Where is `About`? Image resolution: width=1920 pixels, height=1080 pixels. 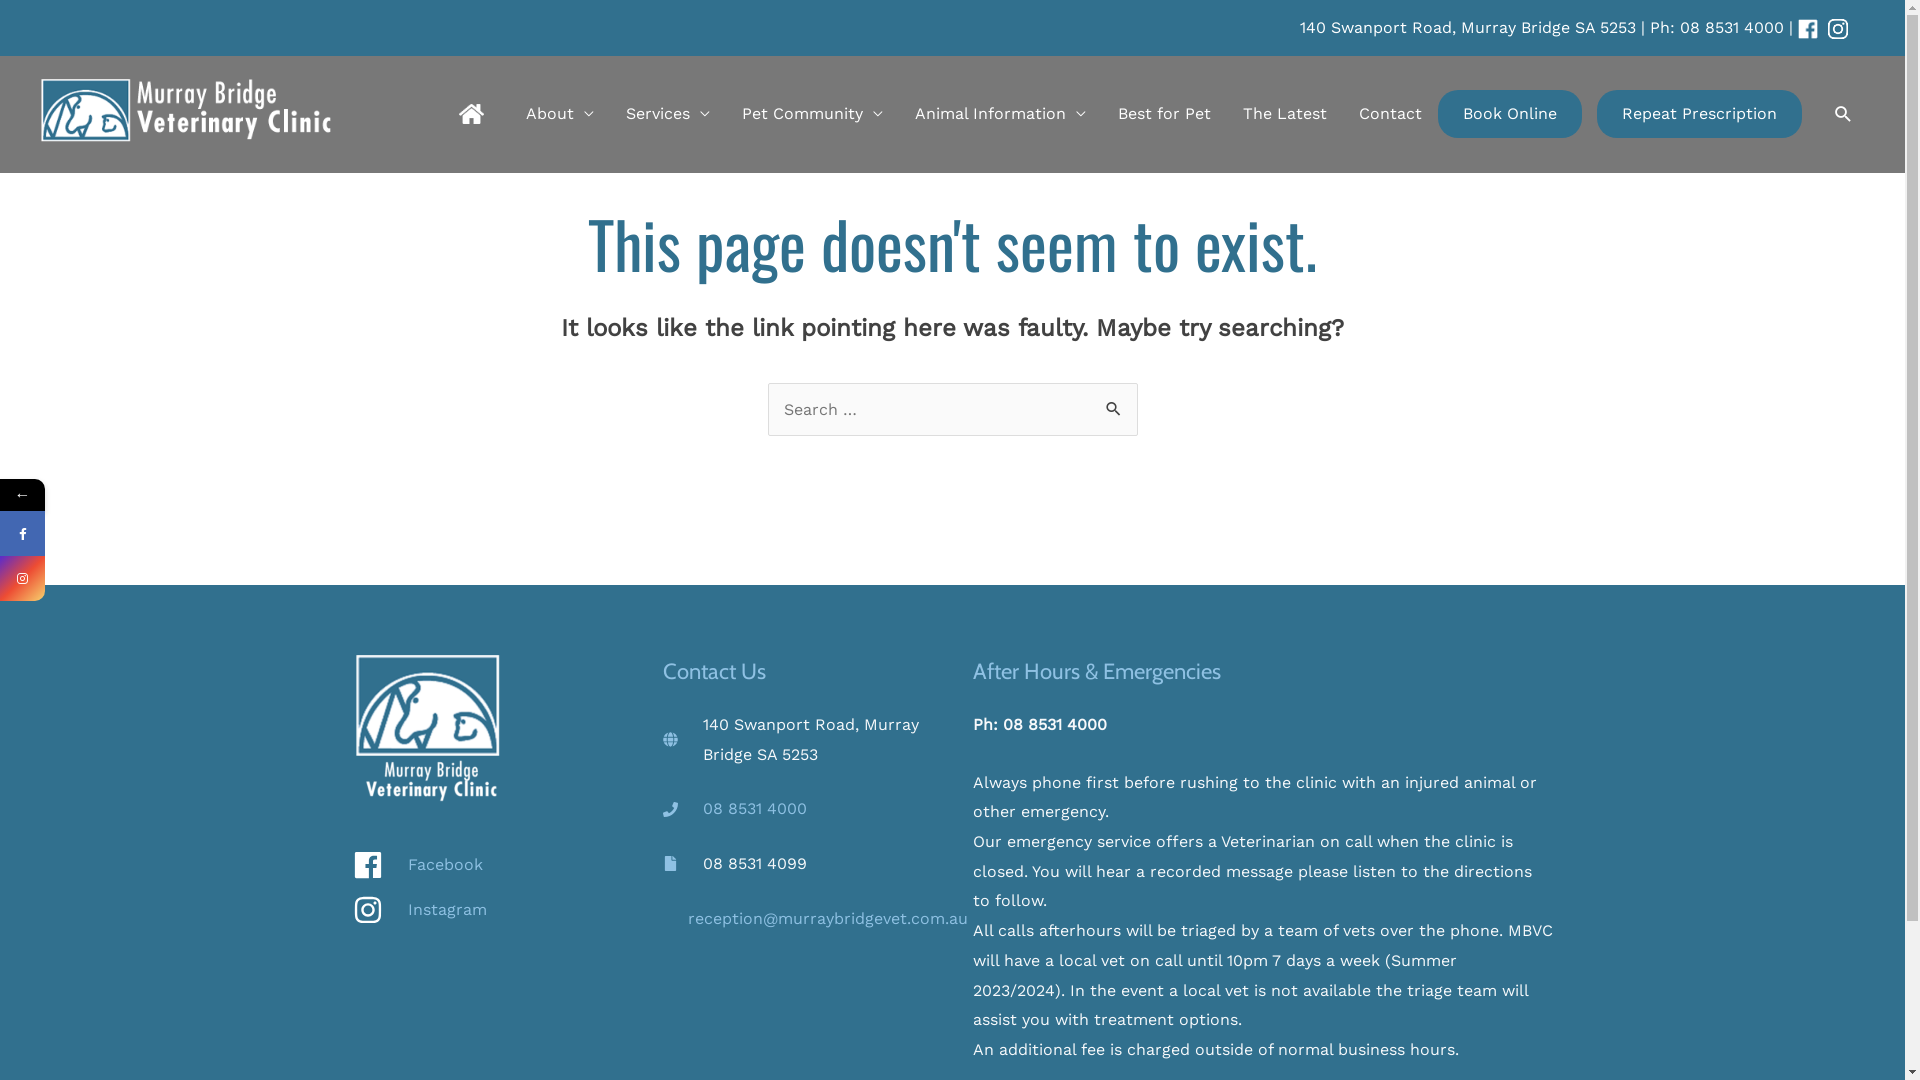 About is located at coordinates (560, 114).